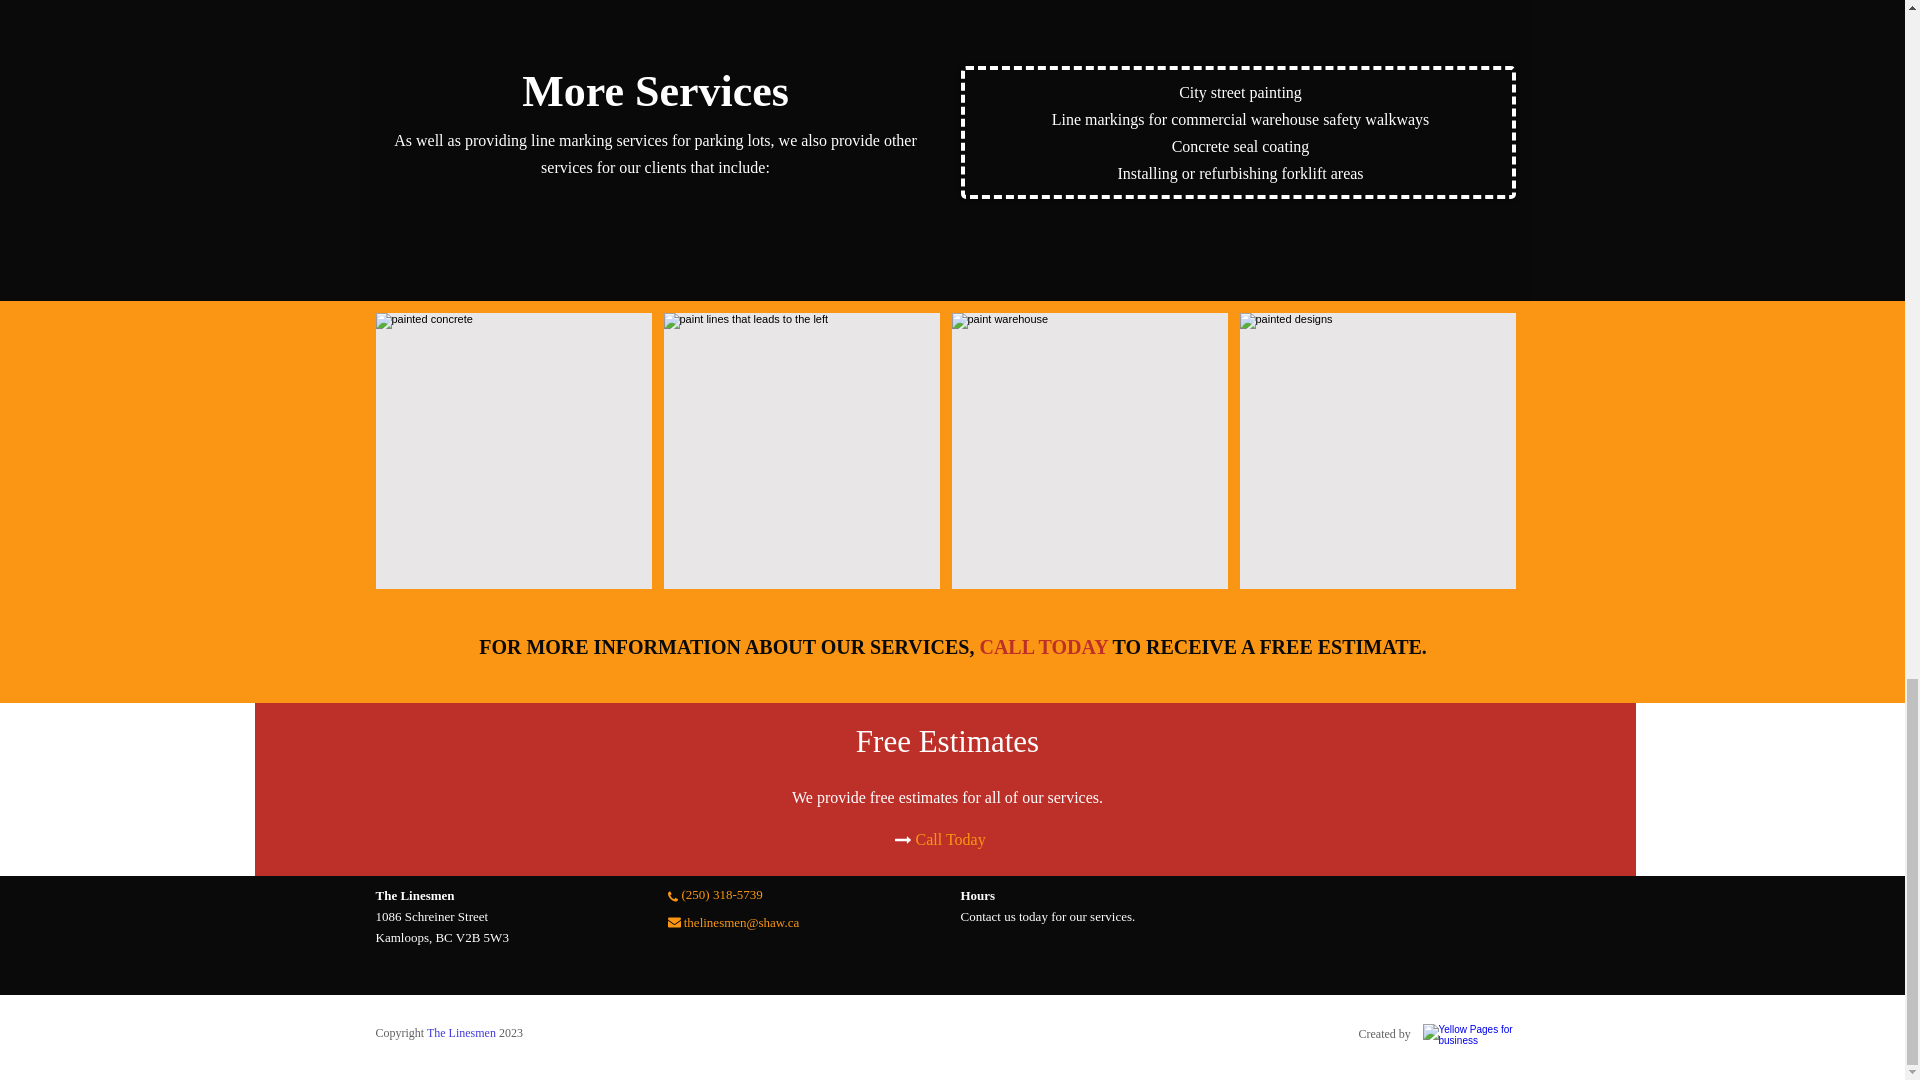 Image resolution: width=1920 pixels, height=1080 pixels. What do you see at coordinates (460, 1033) in the screenshot?
I see `The Linesmen` at bounding box center [460, 1033].